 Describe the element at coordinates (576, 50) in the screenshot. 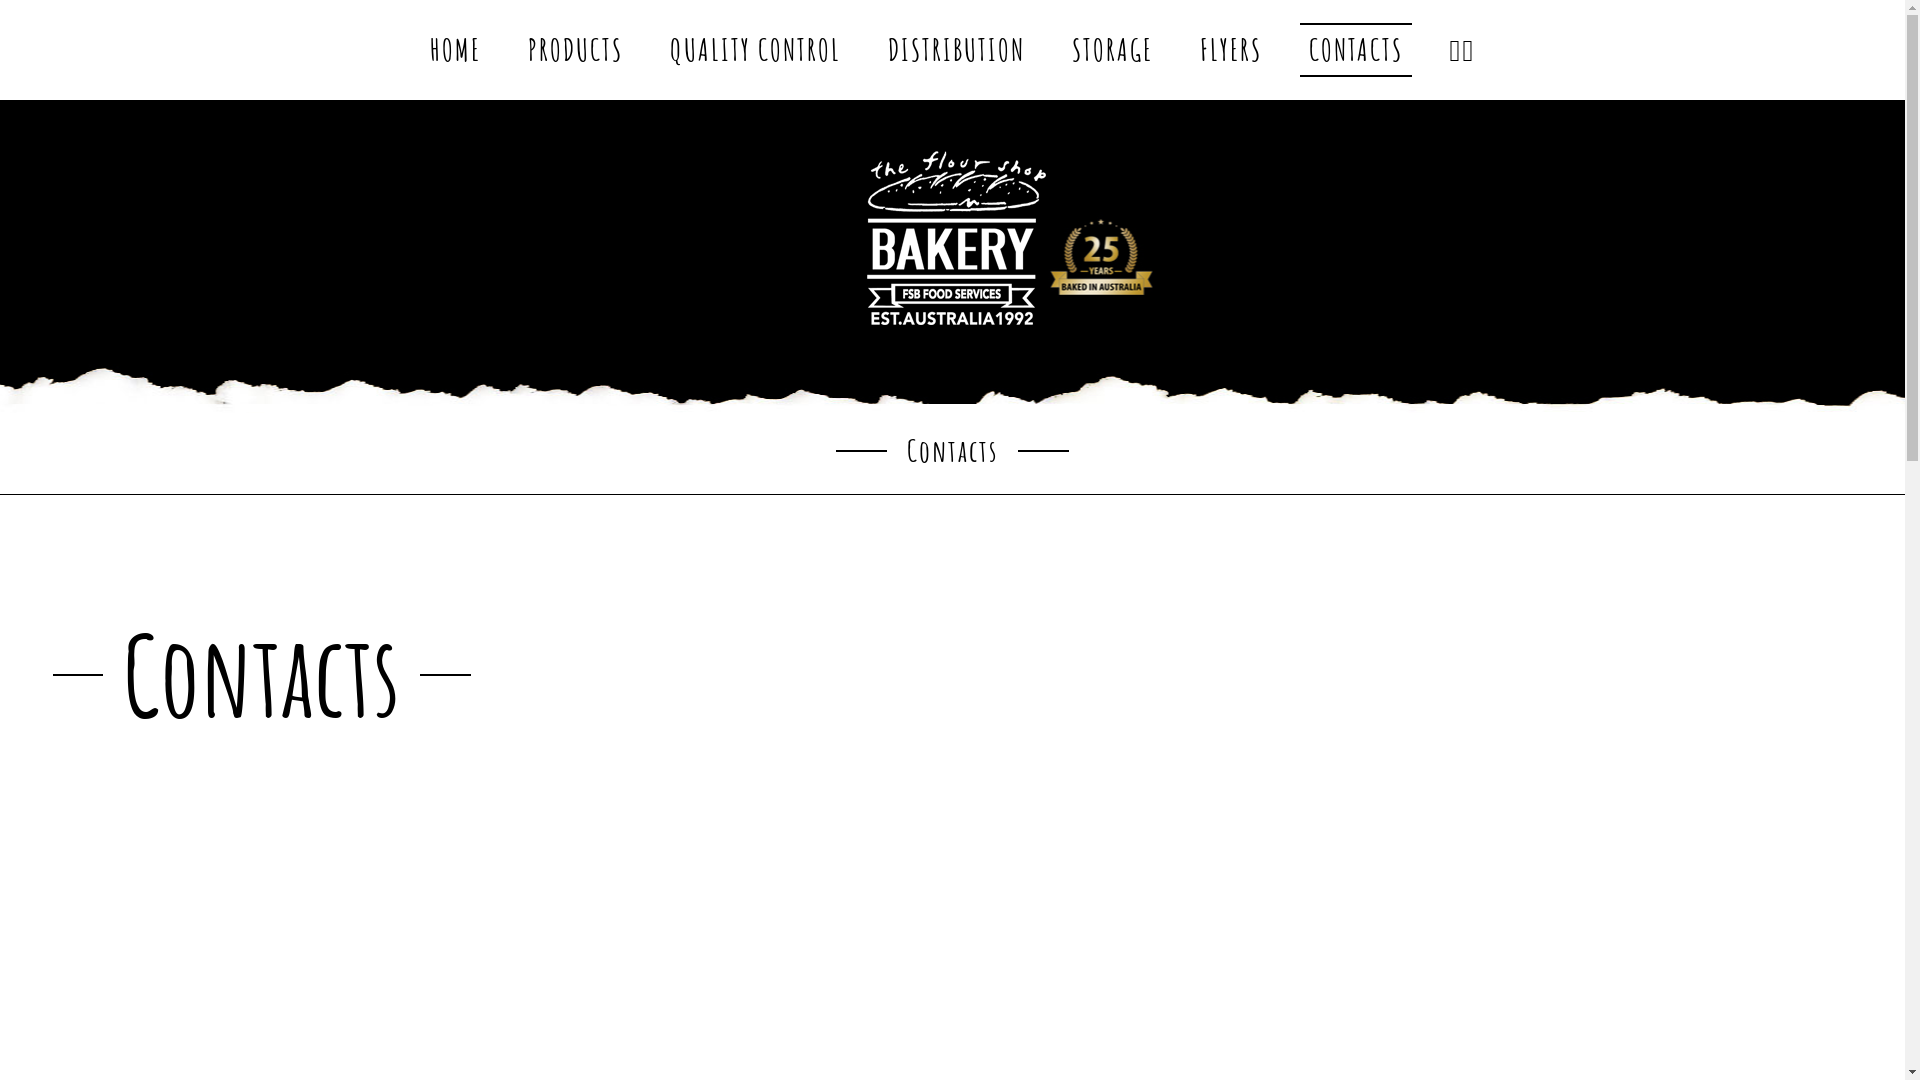

I see `PRODUCTS` at that location.